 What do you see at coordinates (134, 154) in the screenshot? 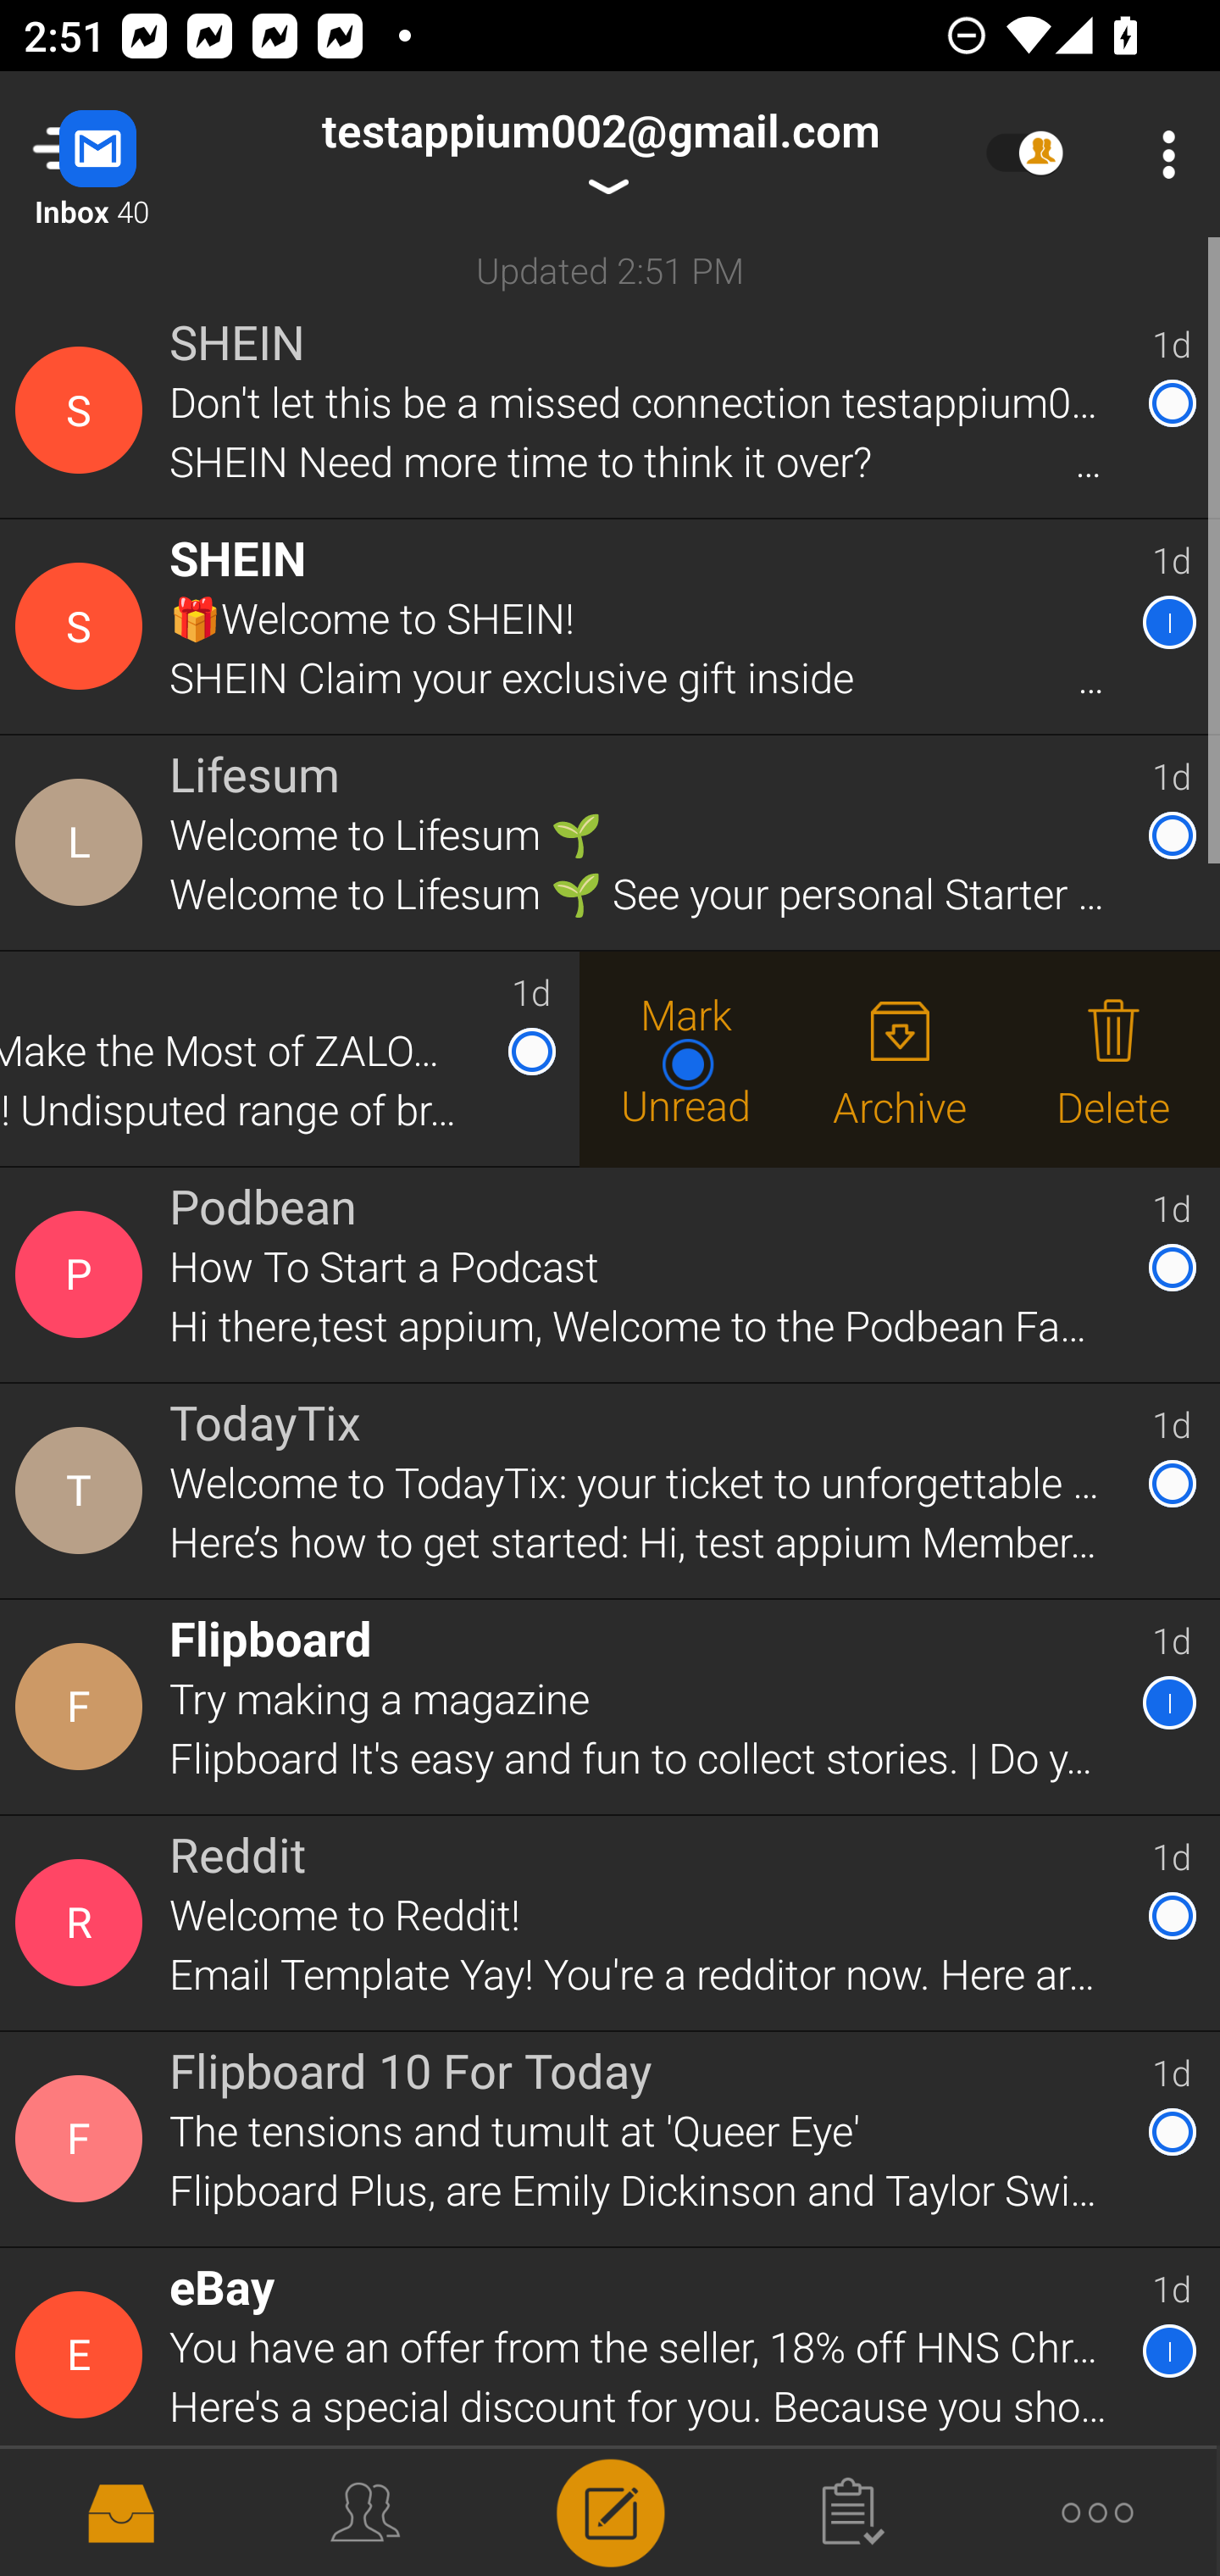
I see `Navigate up` at bounding box center [134, 154].